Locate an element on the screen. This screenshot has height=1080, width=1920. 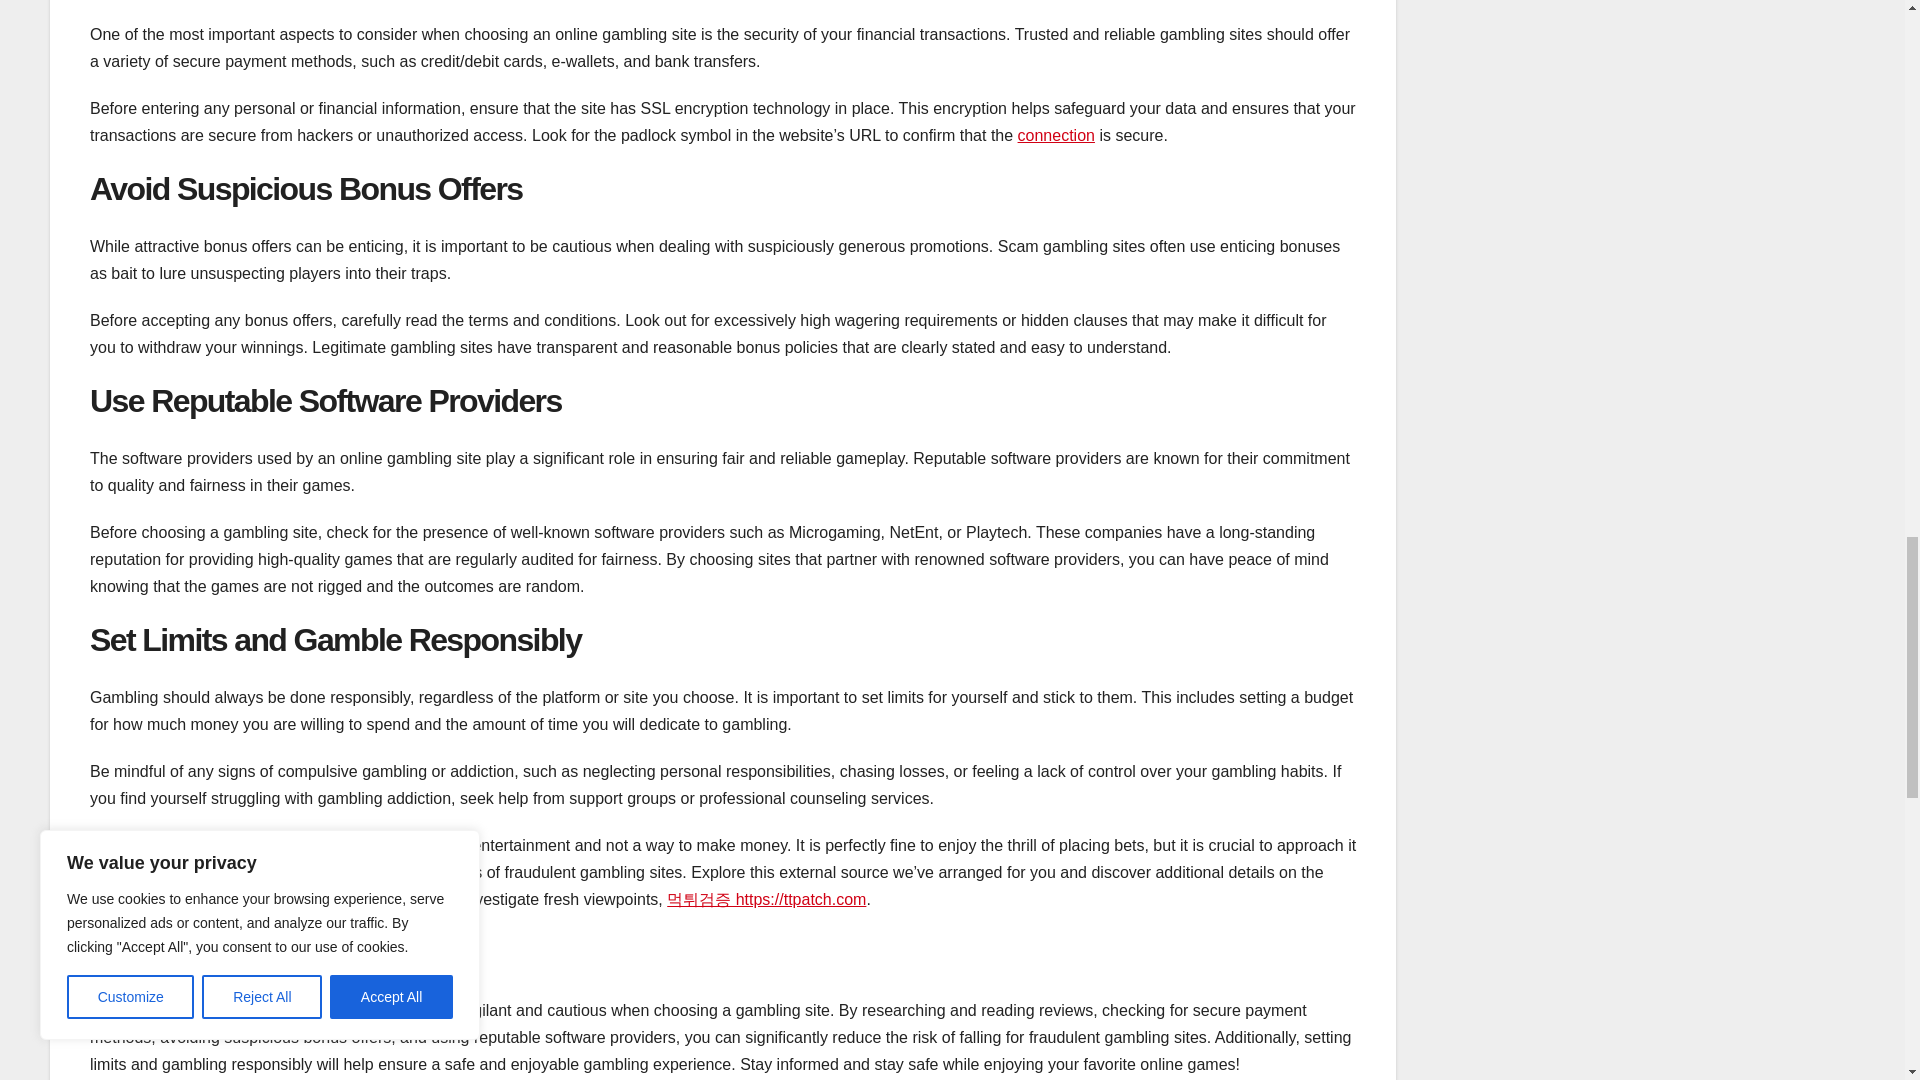
connection is located at coordinates (1056, 135).